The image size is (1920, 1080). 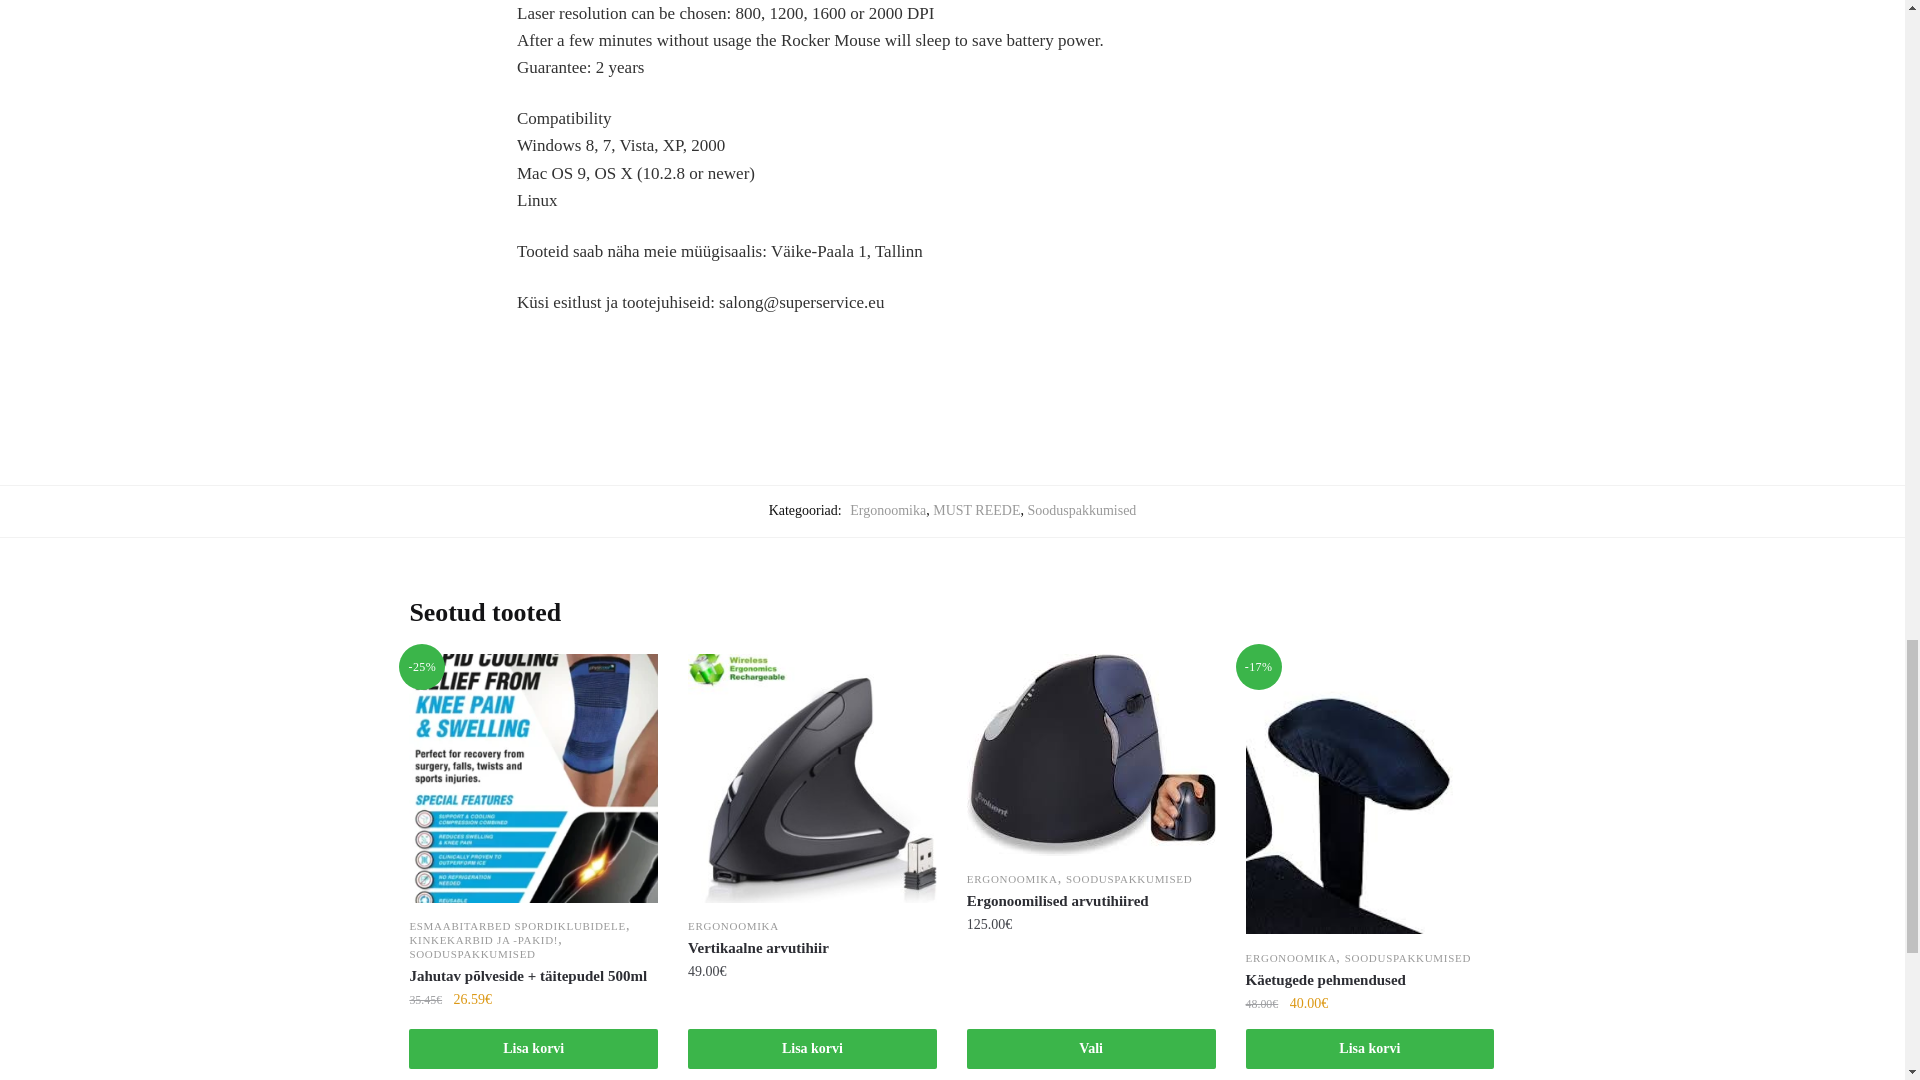 What do you see at coordinates (976, 510) in the screenshot?
I see `MUST REEDE` at bounding box center [976, 510].